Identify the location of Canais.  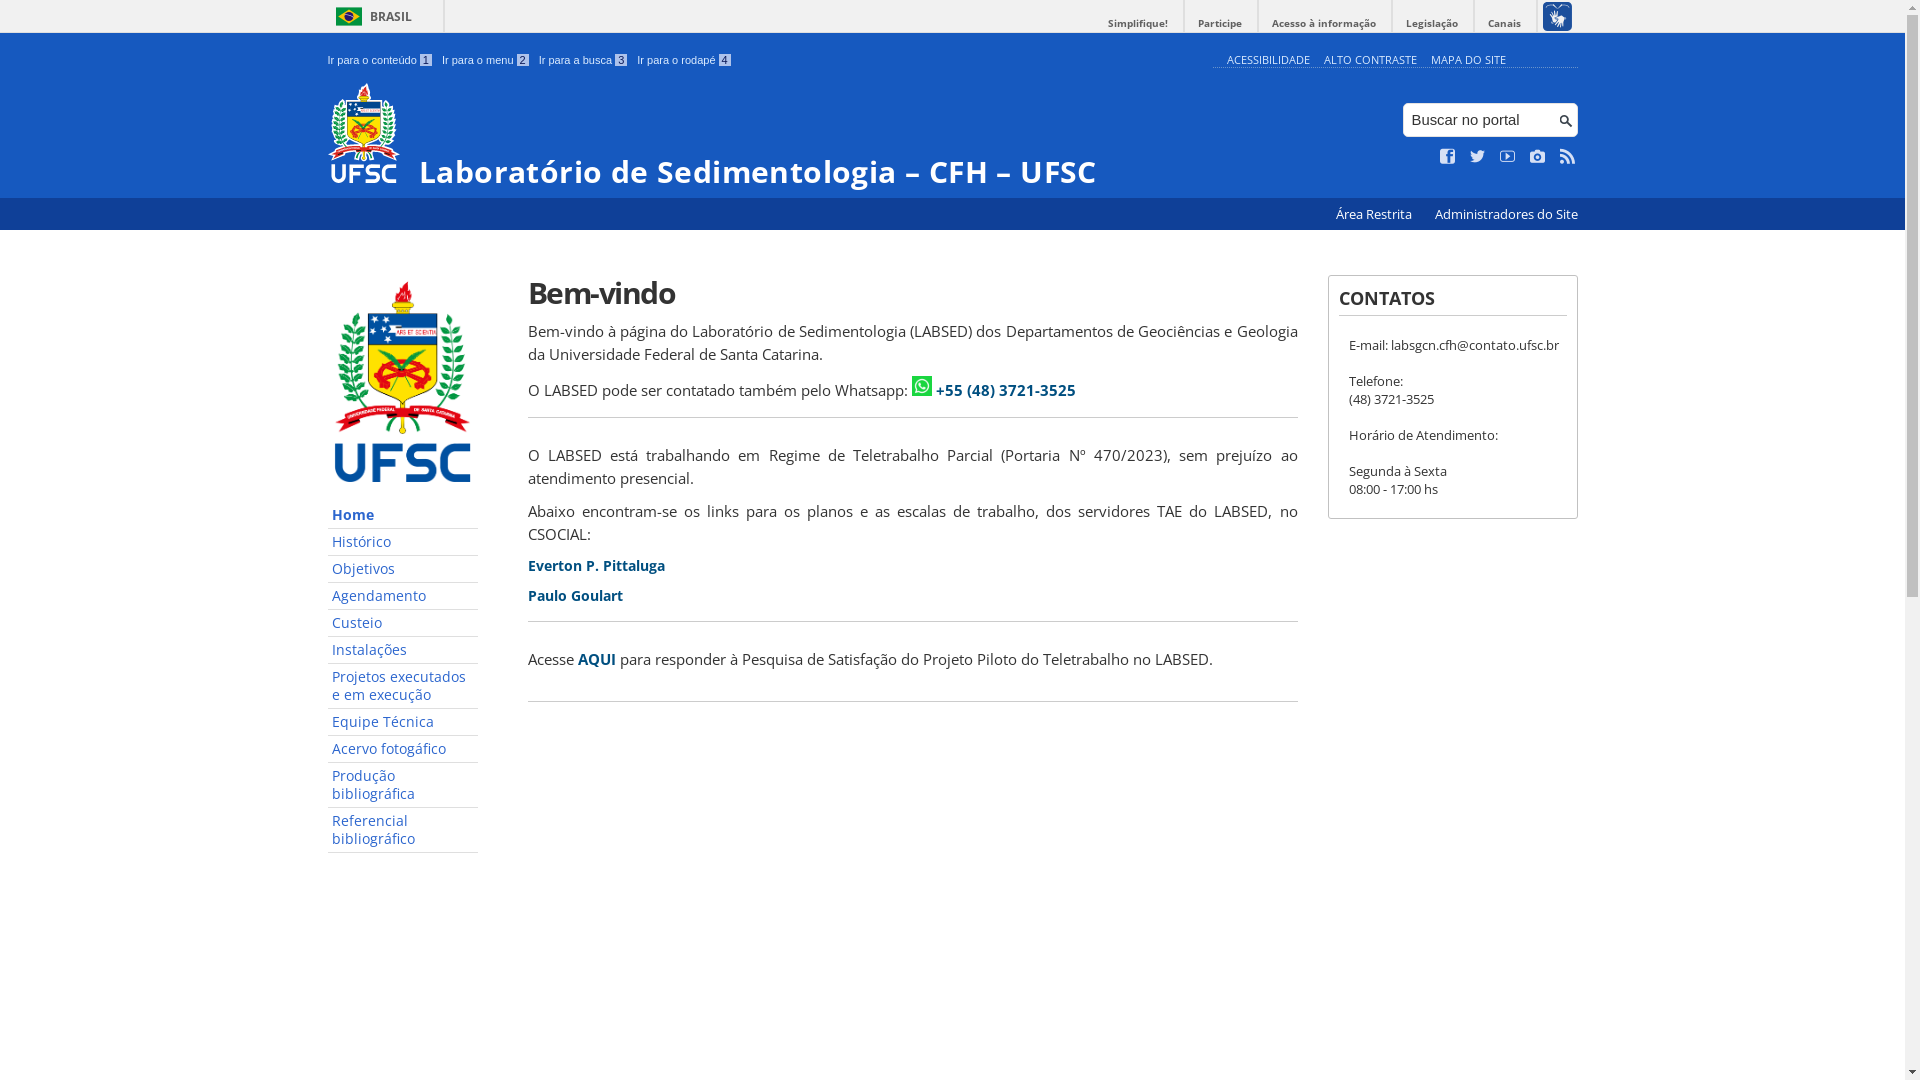
(1504, 24).